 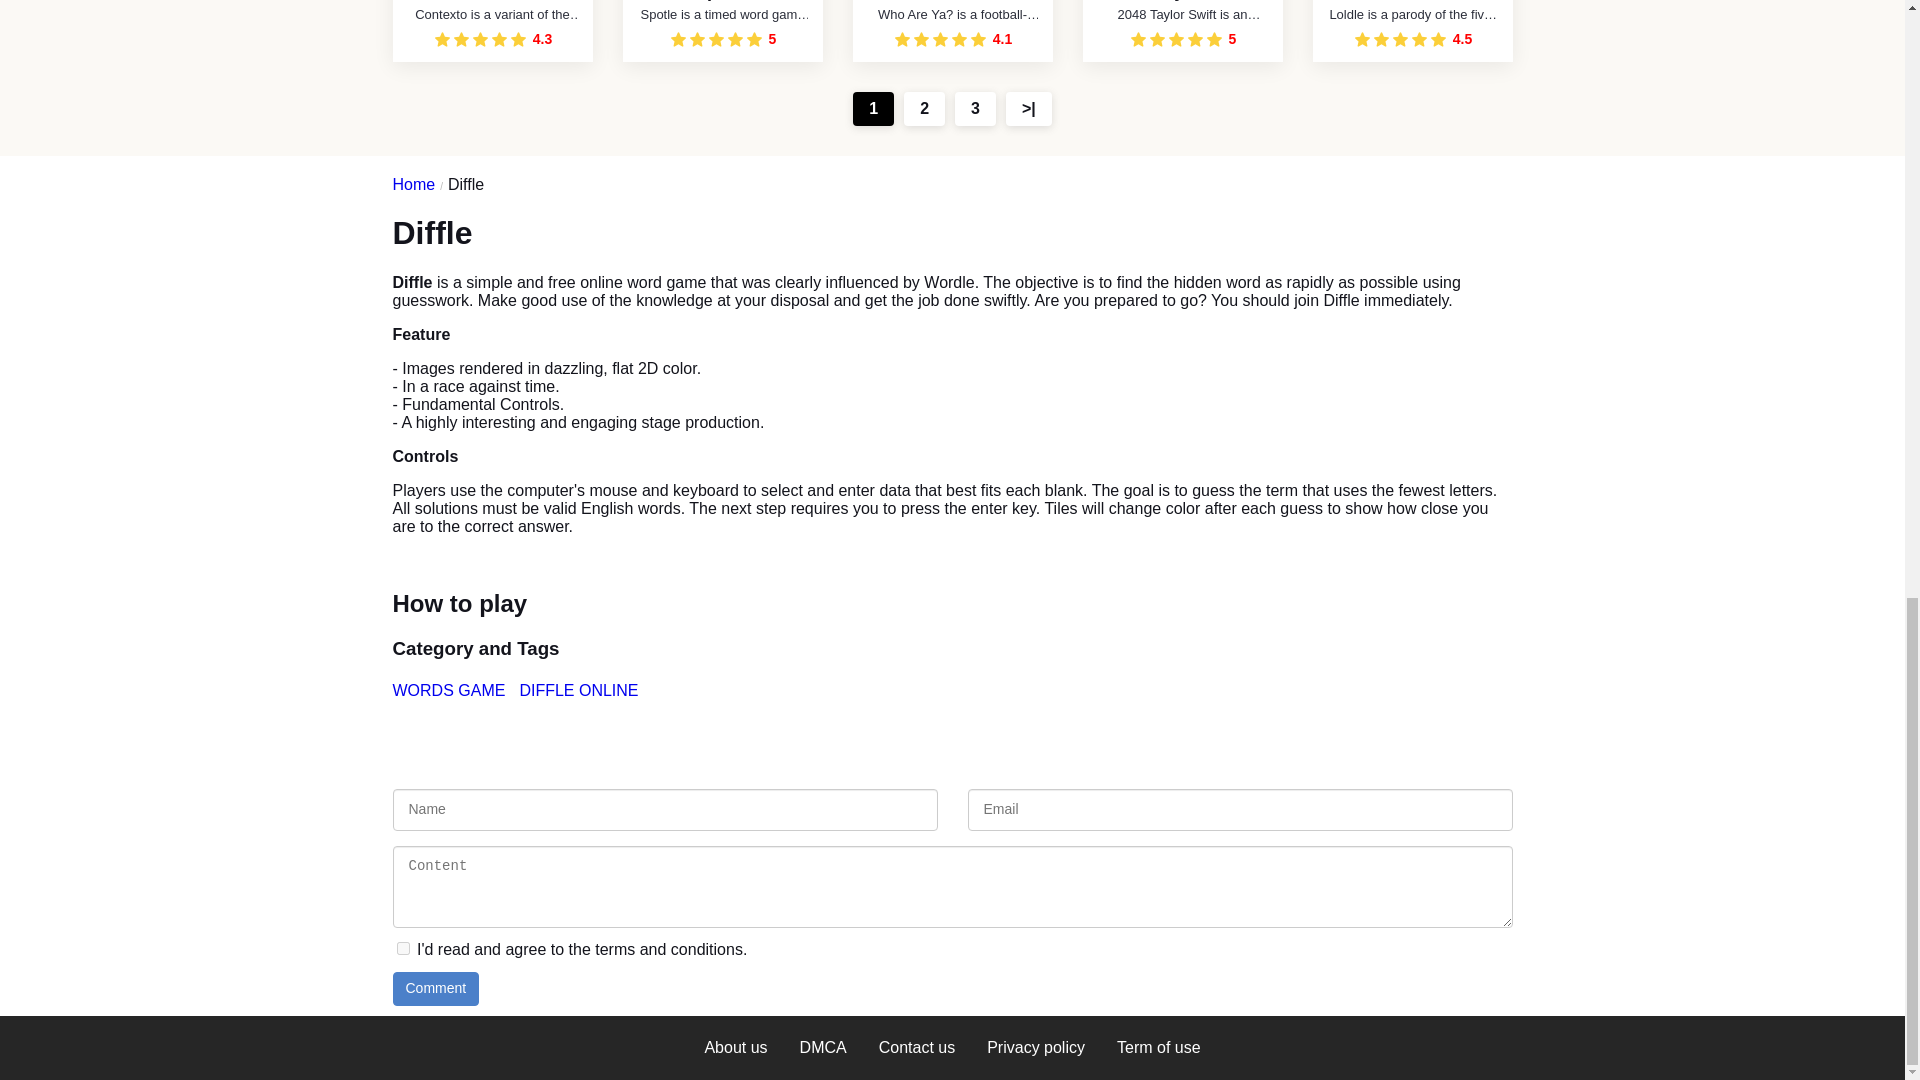 I want to click on Privacy policy, so click(x=1036, y=1048).